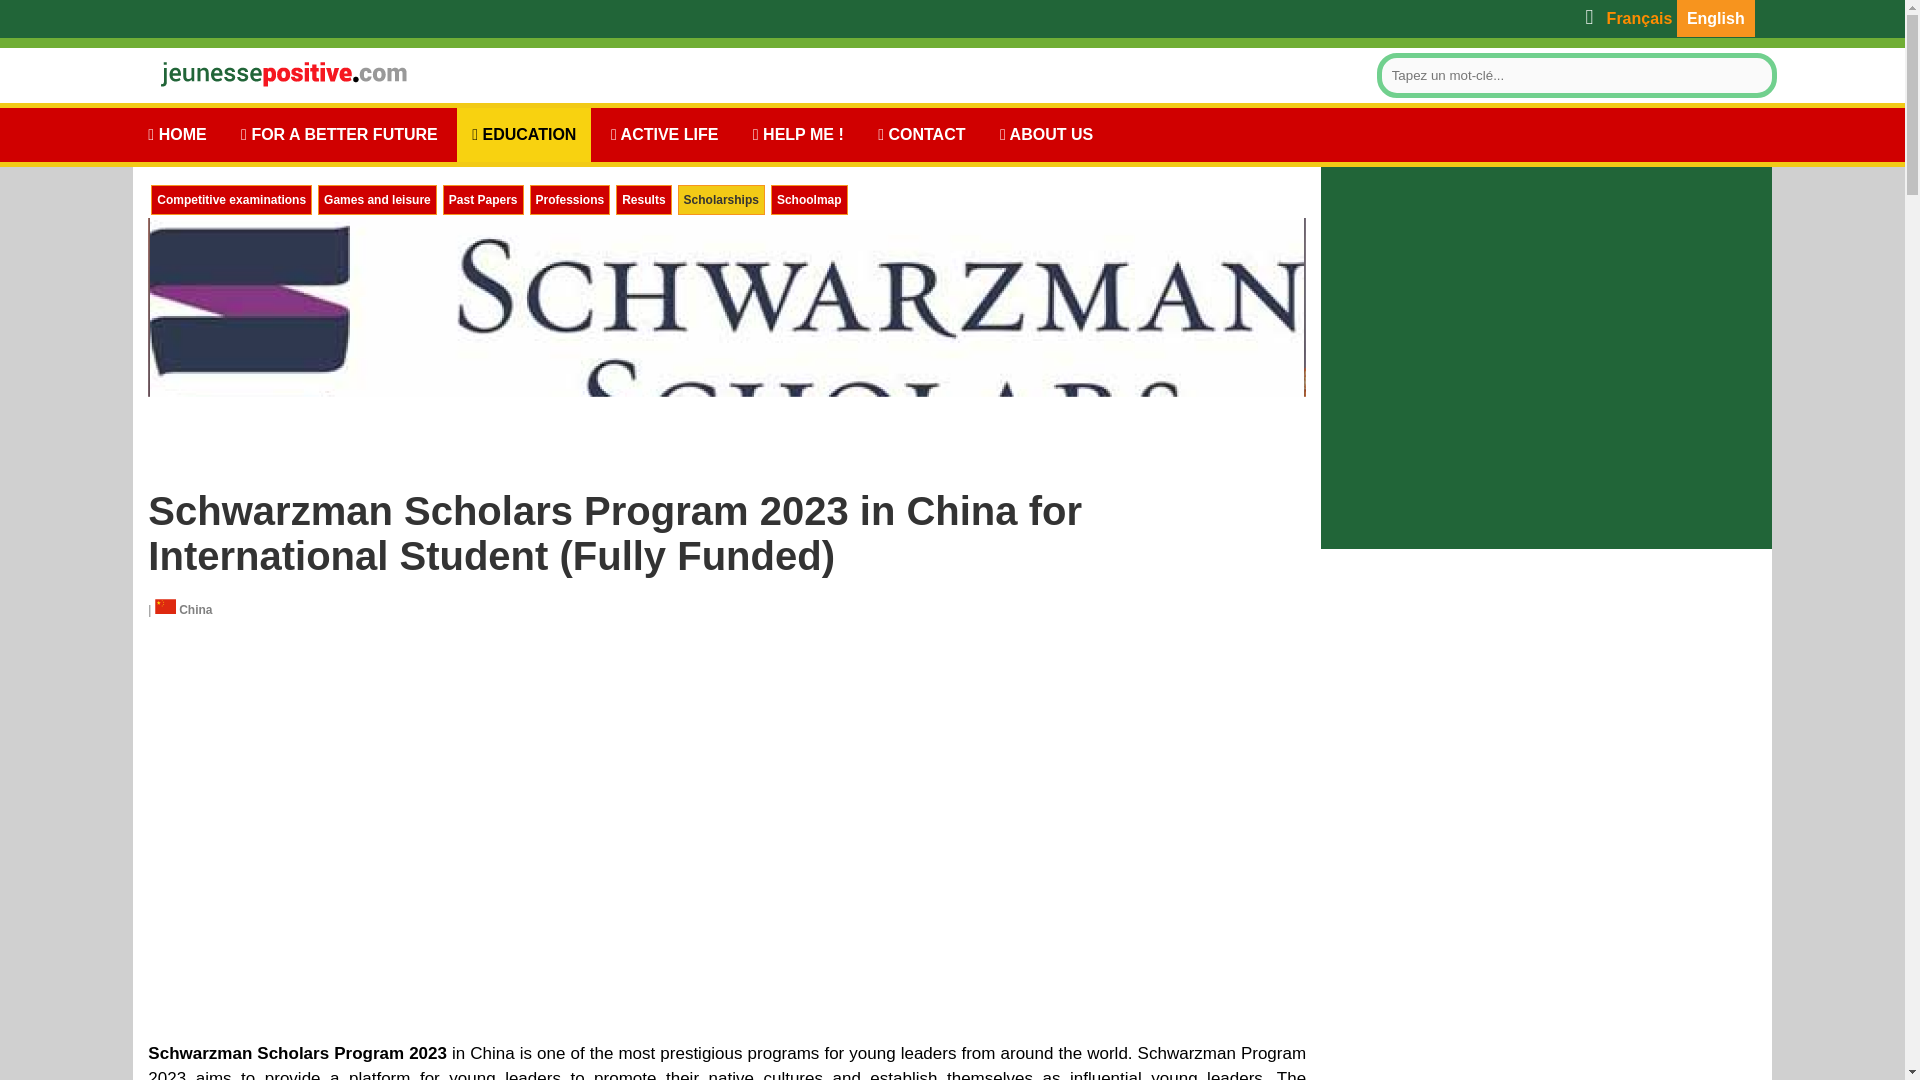 The width and height of the screenshot is (1920, 1080). Describe the element at coordinates (340, 135) in the screenshot. I see `FOR A BETTER FUTURE` at that location.